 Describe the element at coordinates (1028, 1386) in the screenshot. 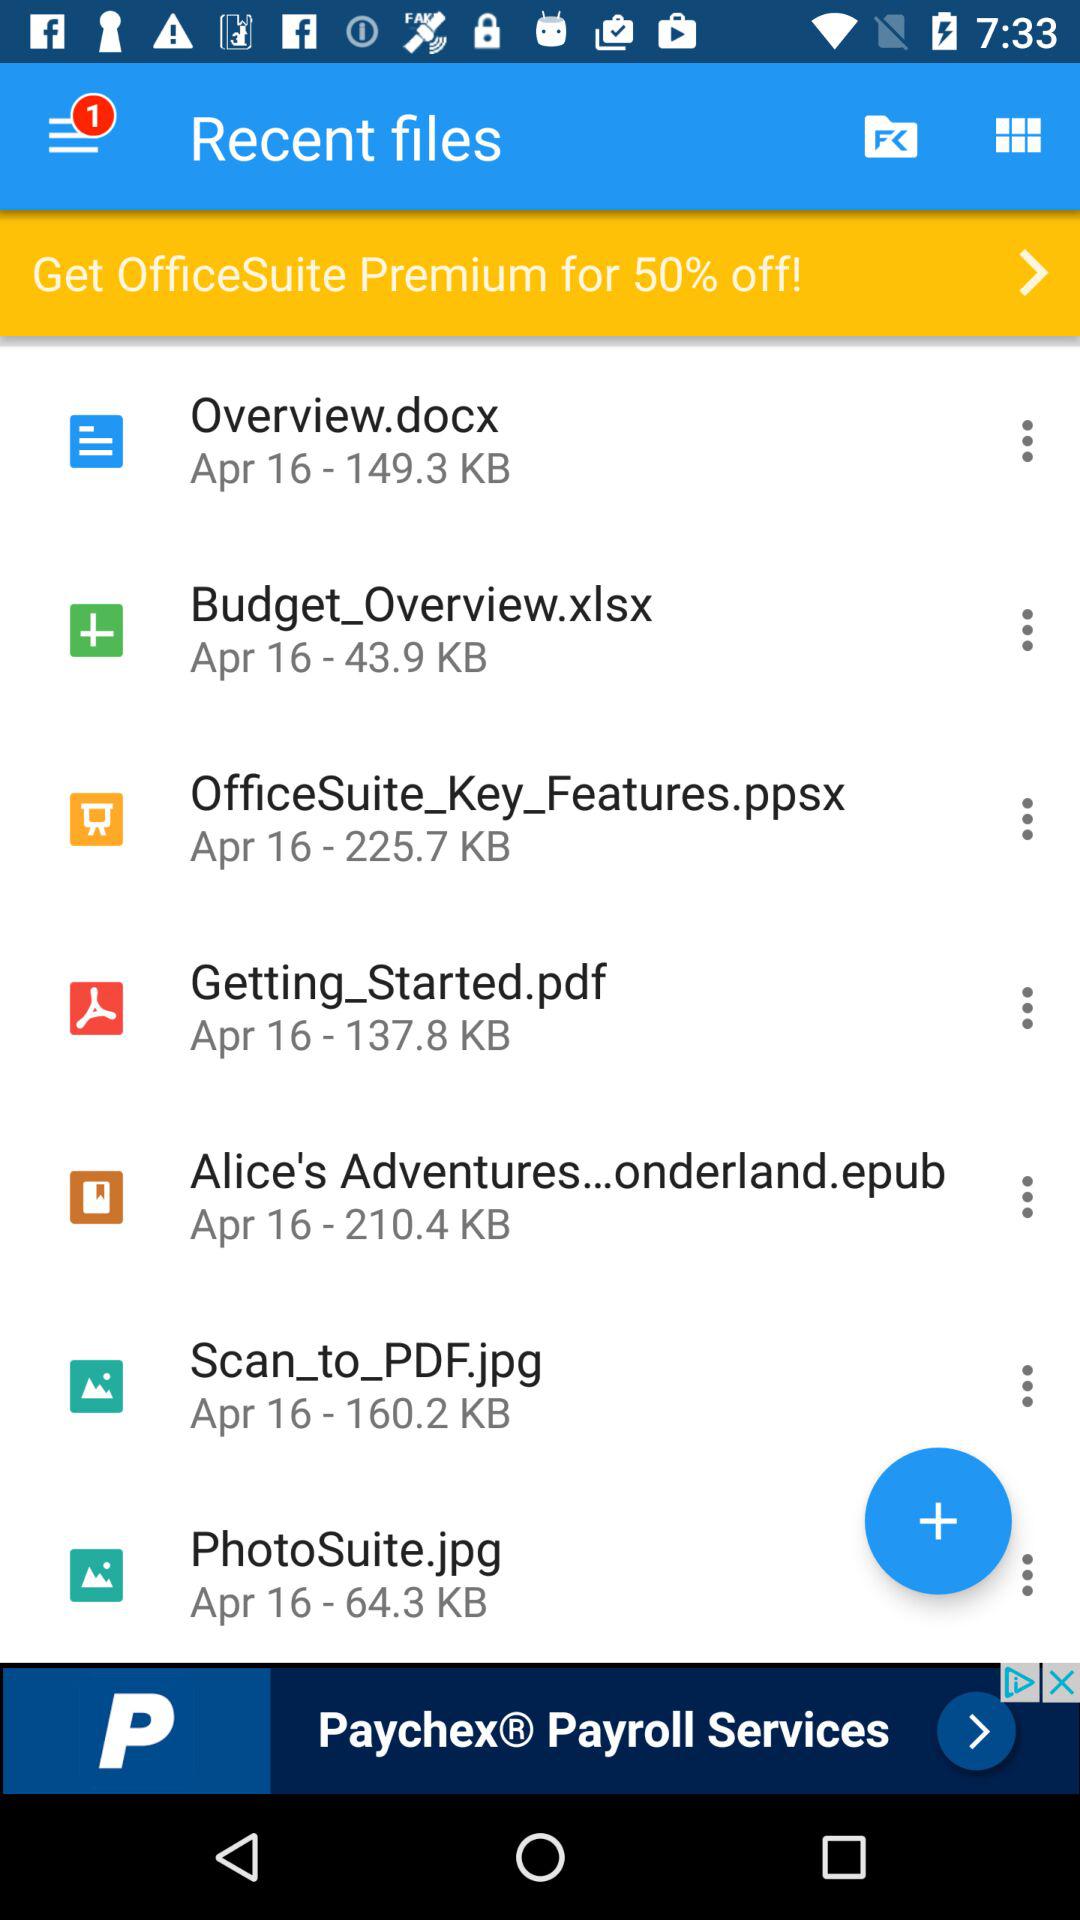

I see `select the share button` at that location.